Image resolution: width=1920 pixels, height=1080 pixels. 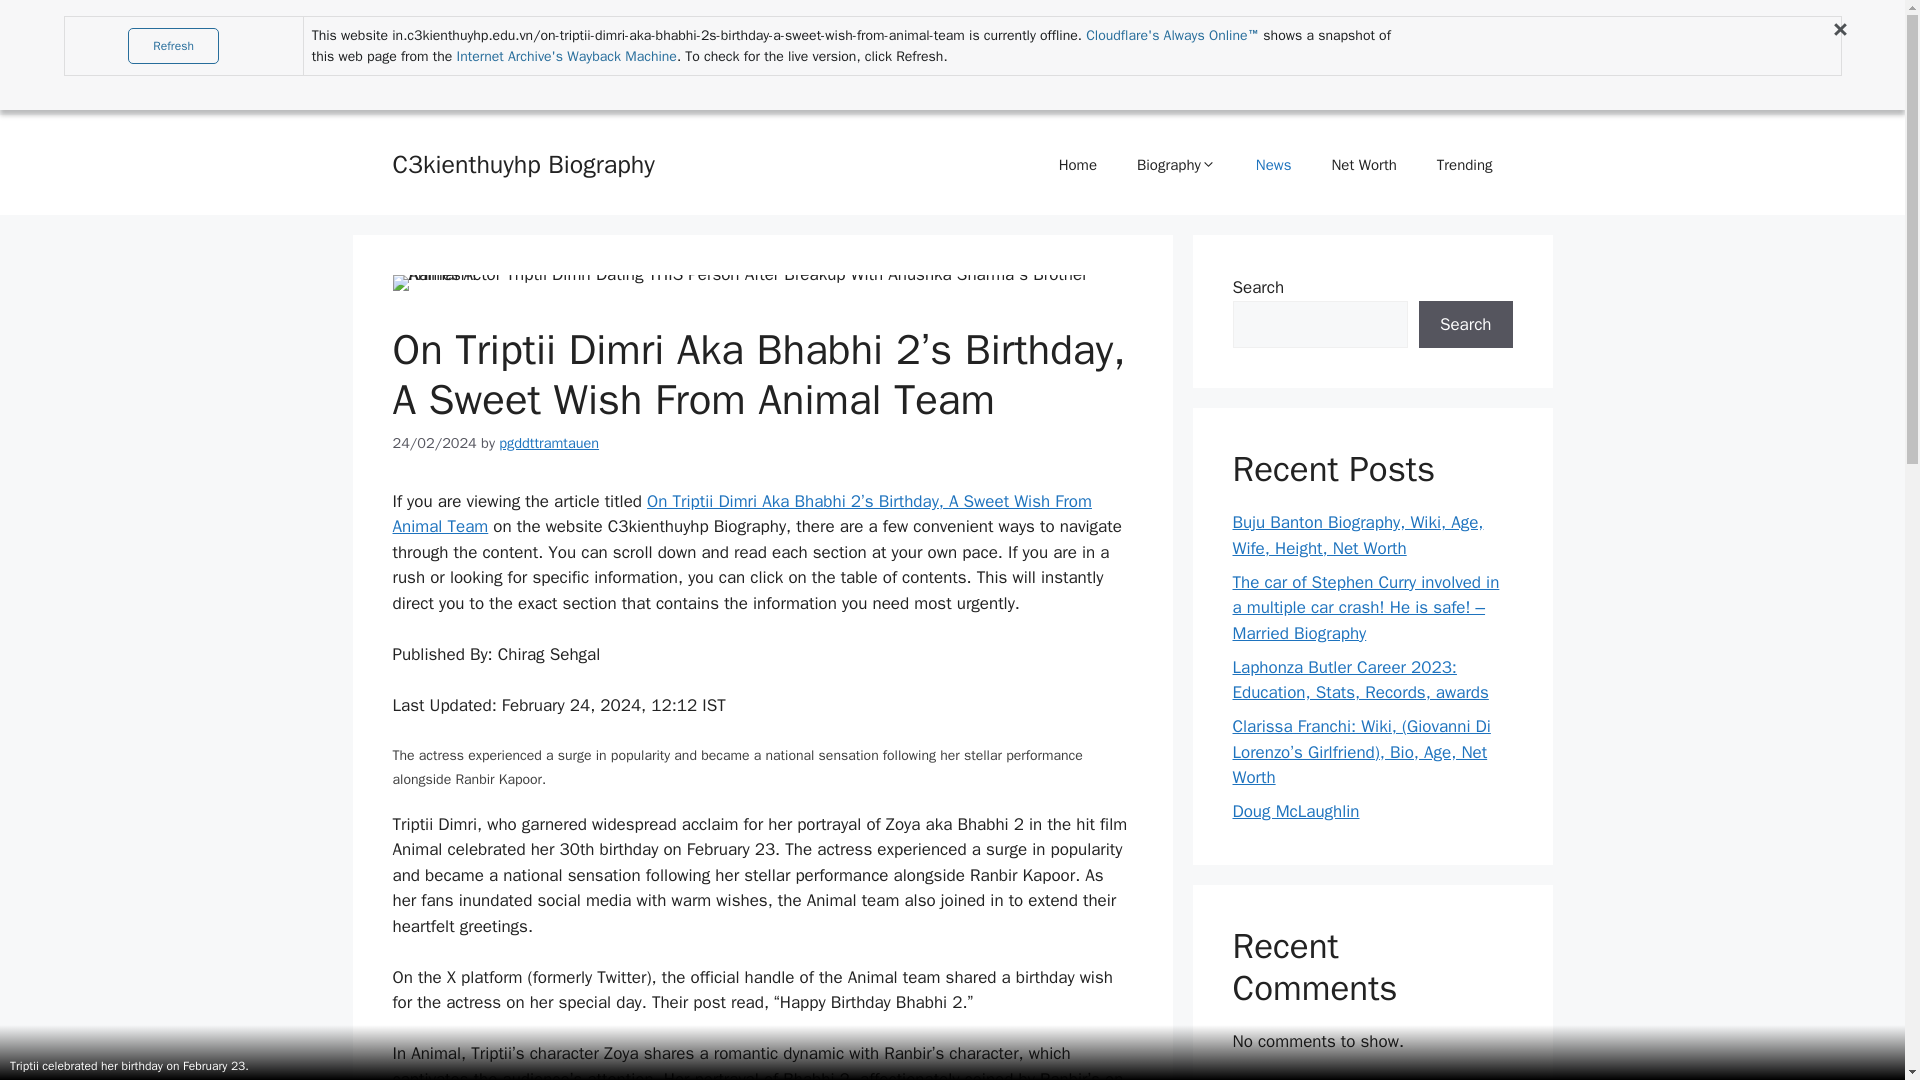 What do you see at coordinates (549, 443) in the screenshot?
I see `View all posts by pgddttramtauen` at bounding box center [549, 443].